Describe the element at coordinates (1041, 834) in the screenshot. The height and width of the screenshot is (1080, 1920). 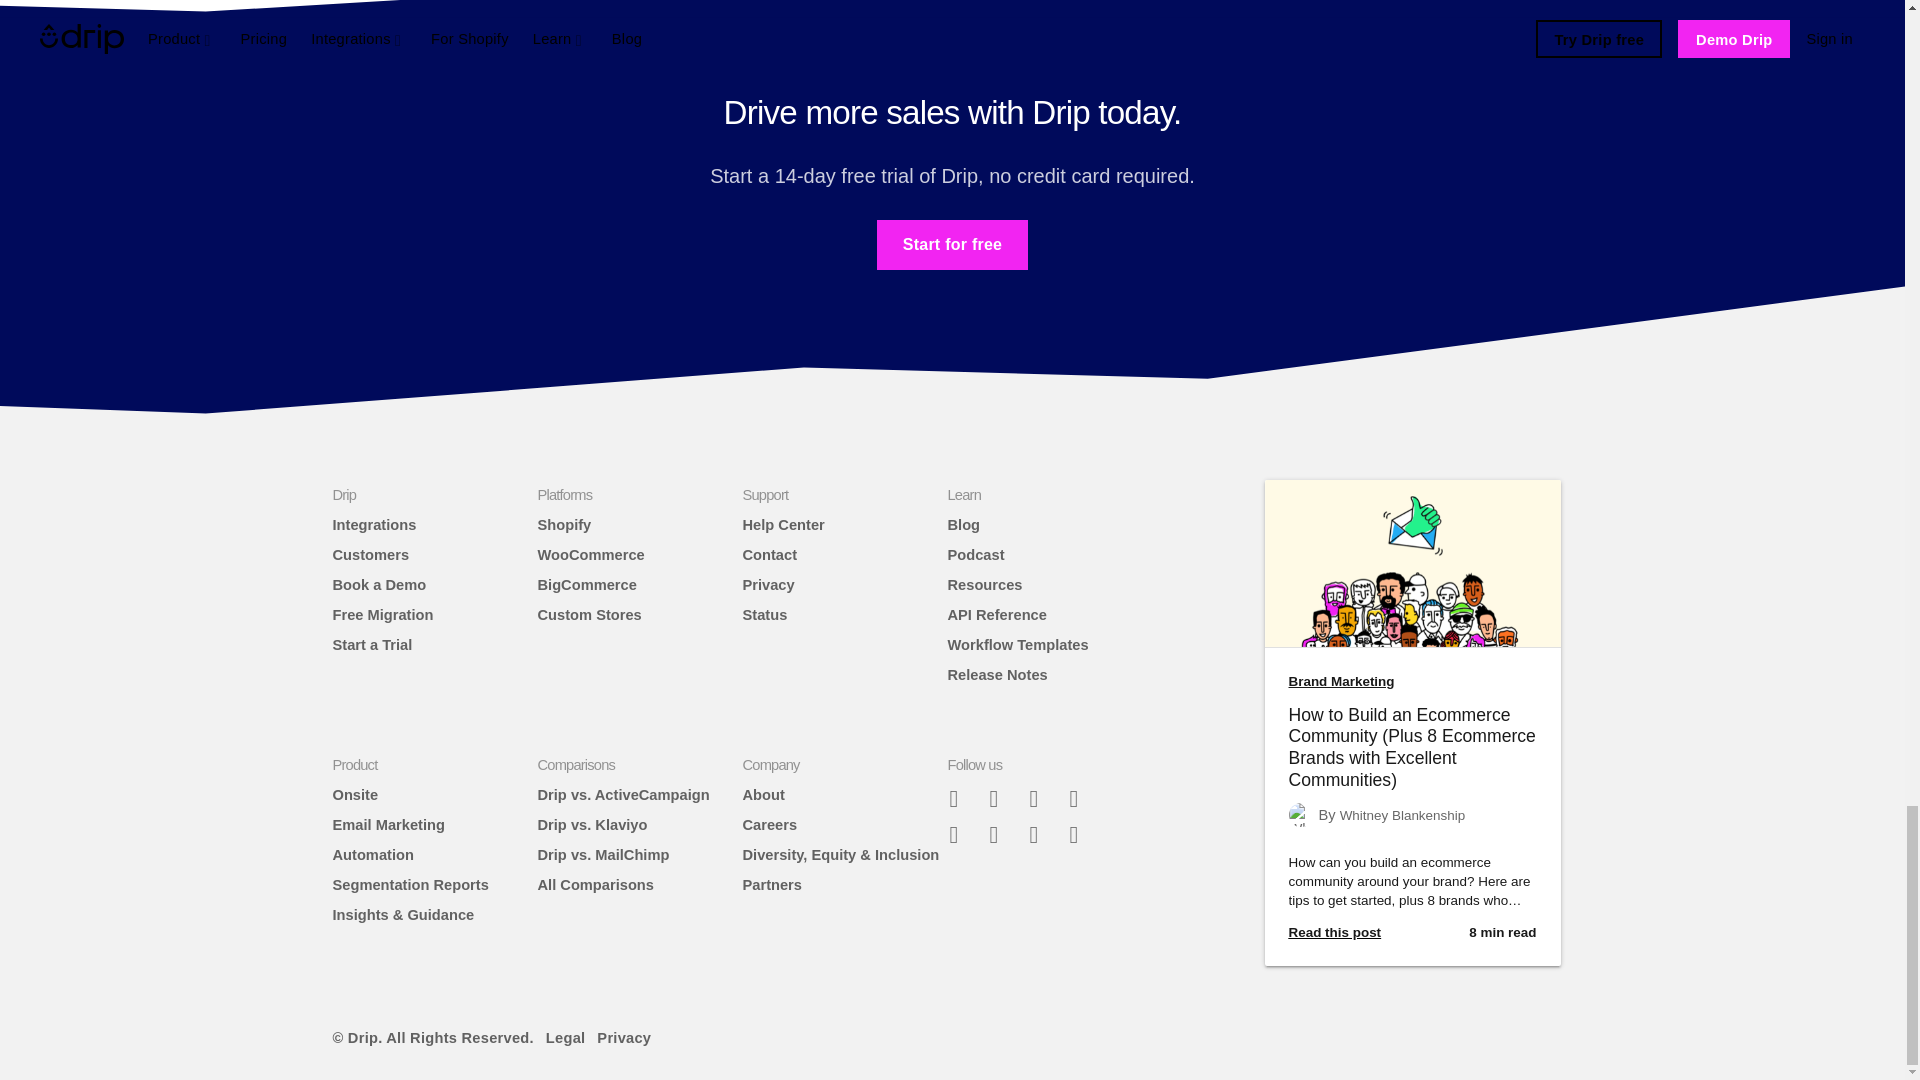
I see `Linkedin` at that location.